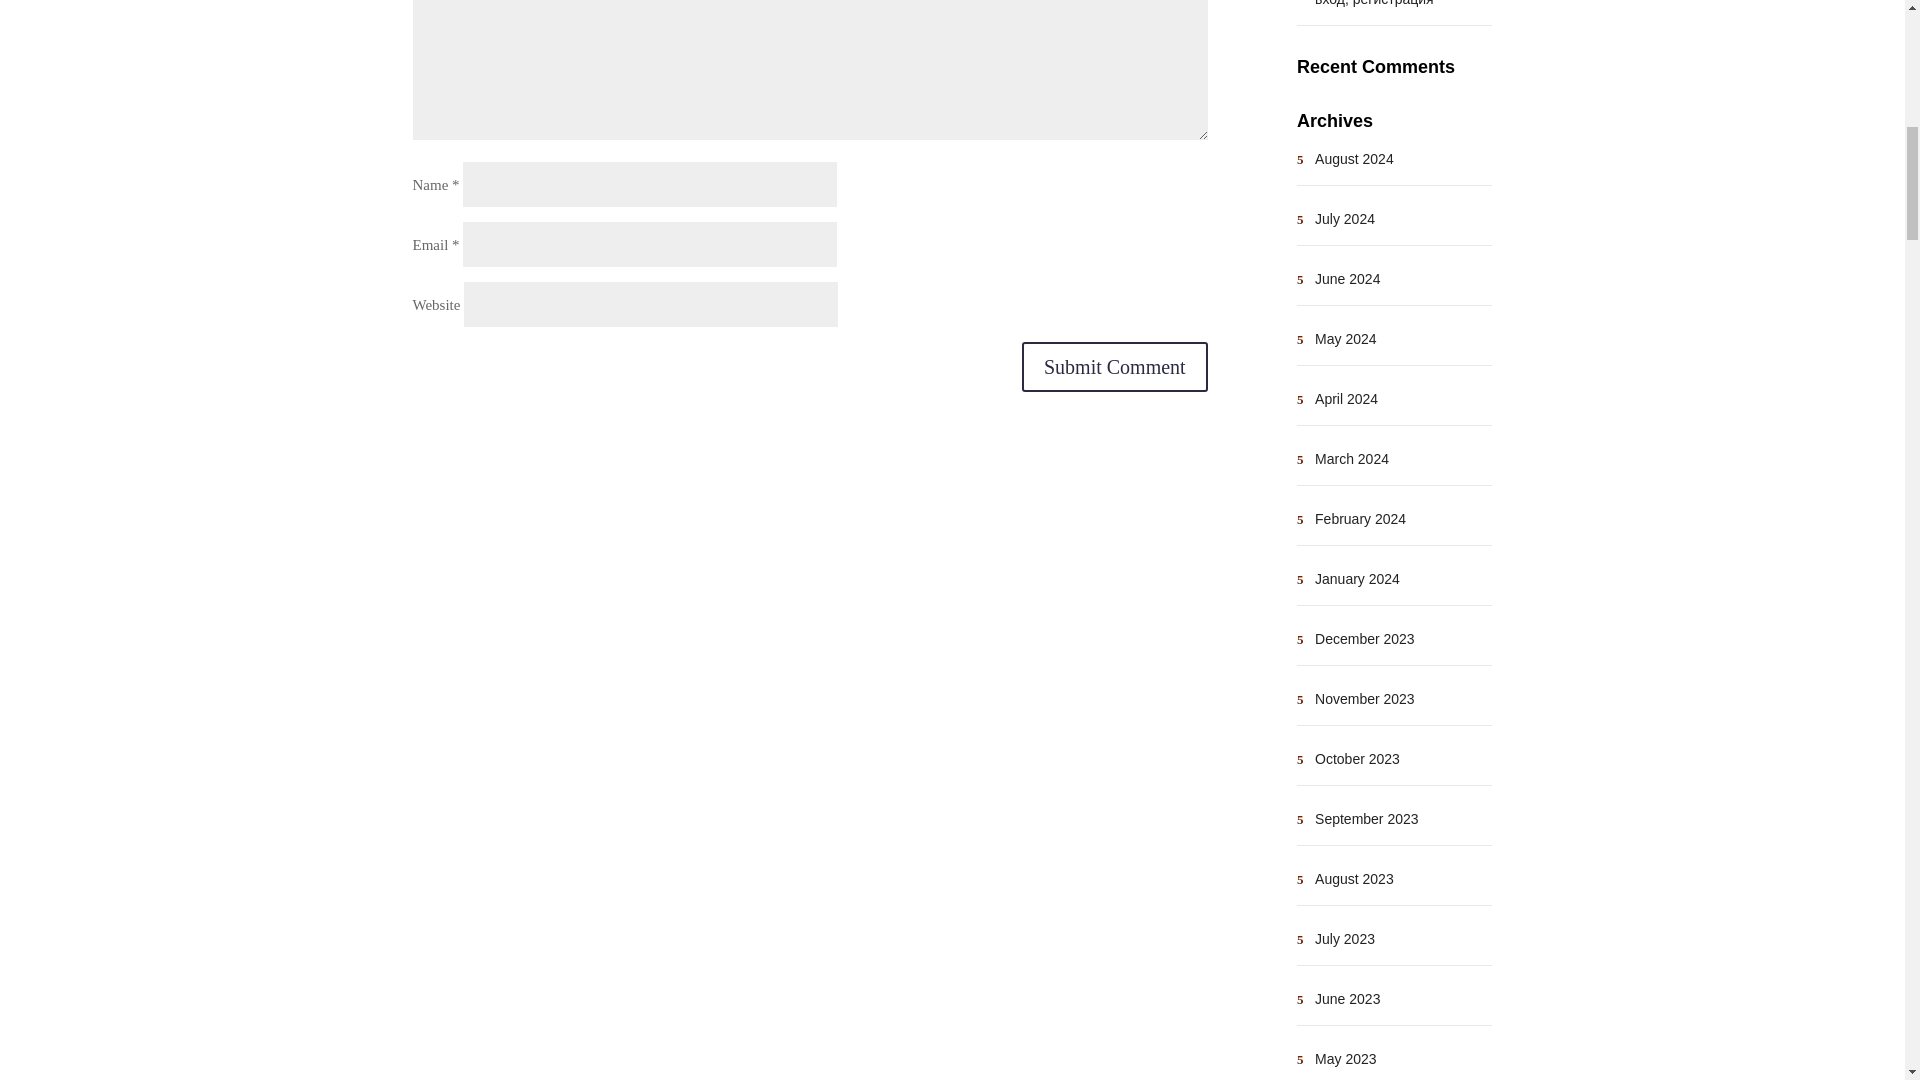  Describe the element at coordinates (1346, 1058) in the screenshot. I see `May 2023` at that location.